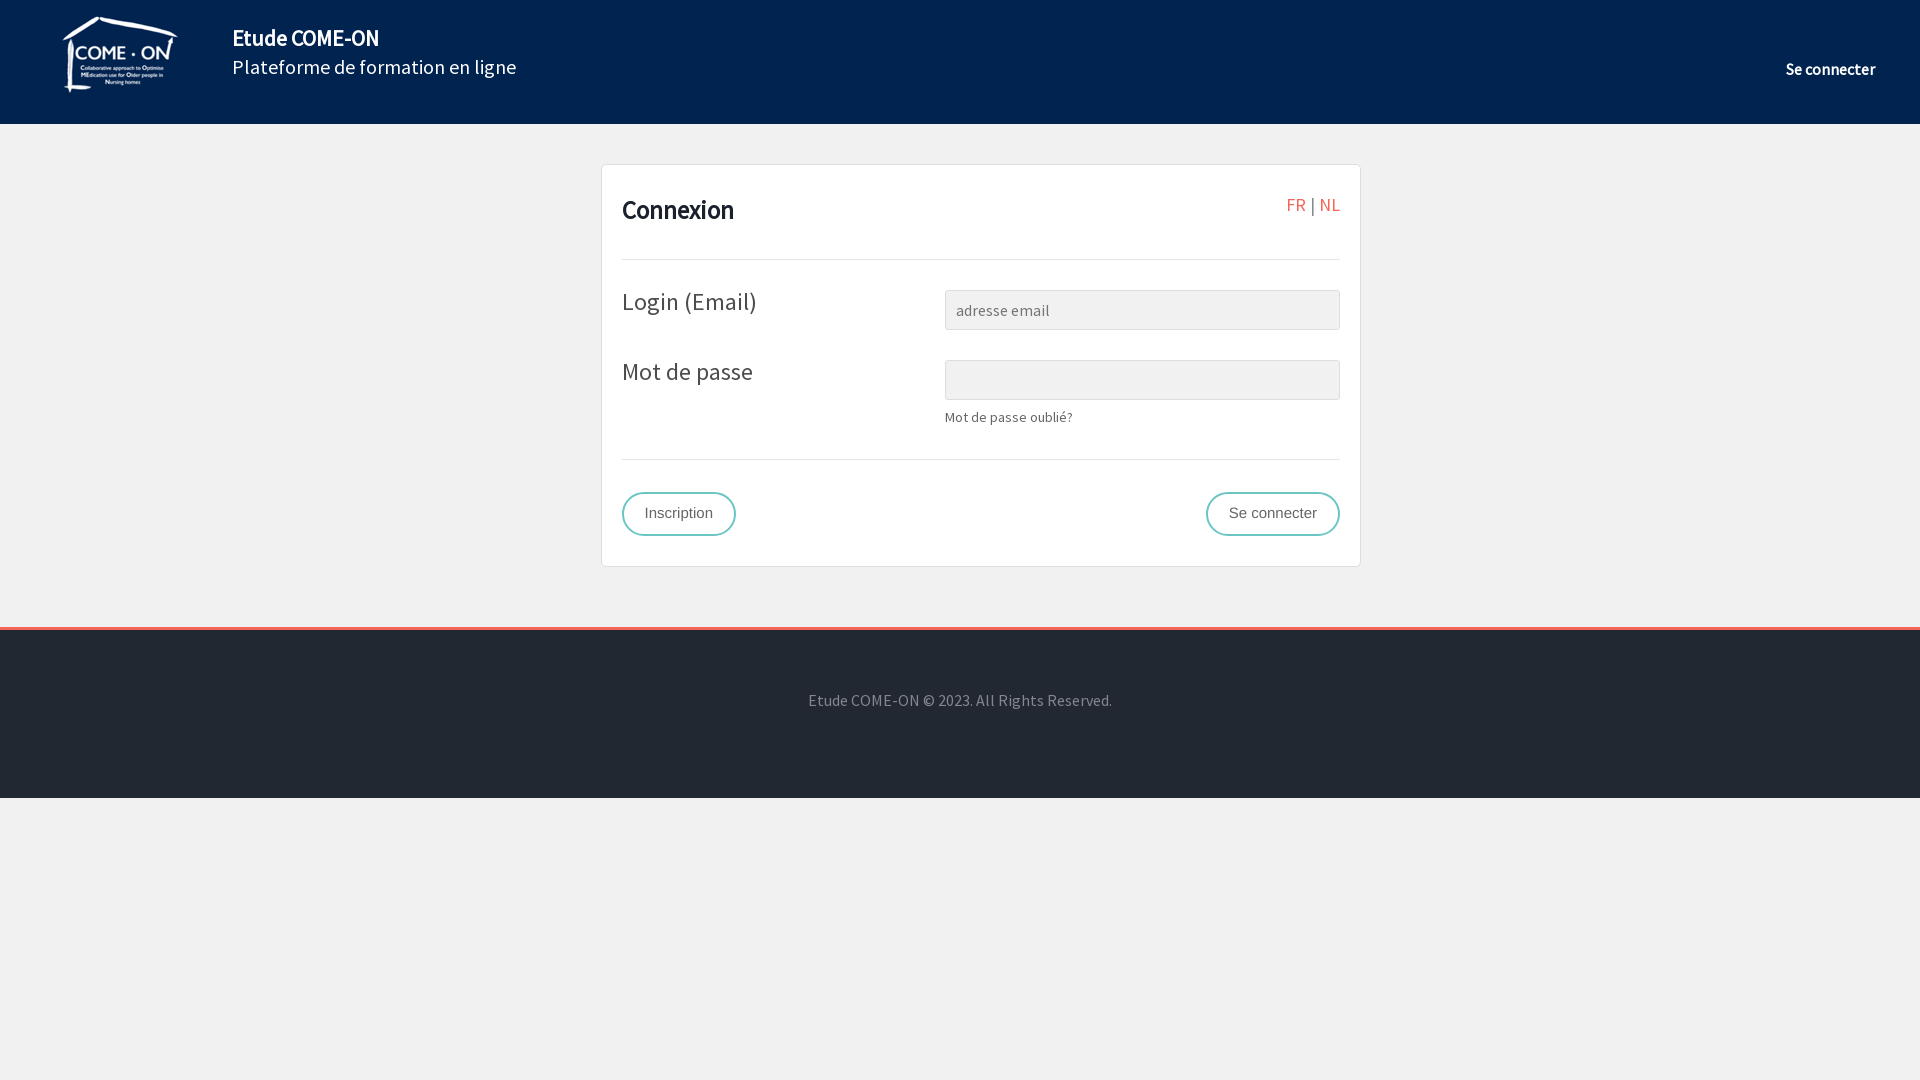  Describe the element at coordinates (679, 514) in the screenshot. I see `Inscription` at that location.